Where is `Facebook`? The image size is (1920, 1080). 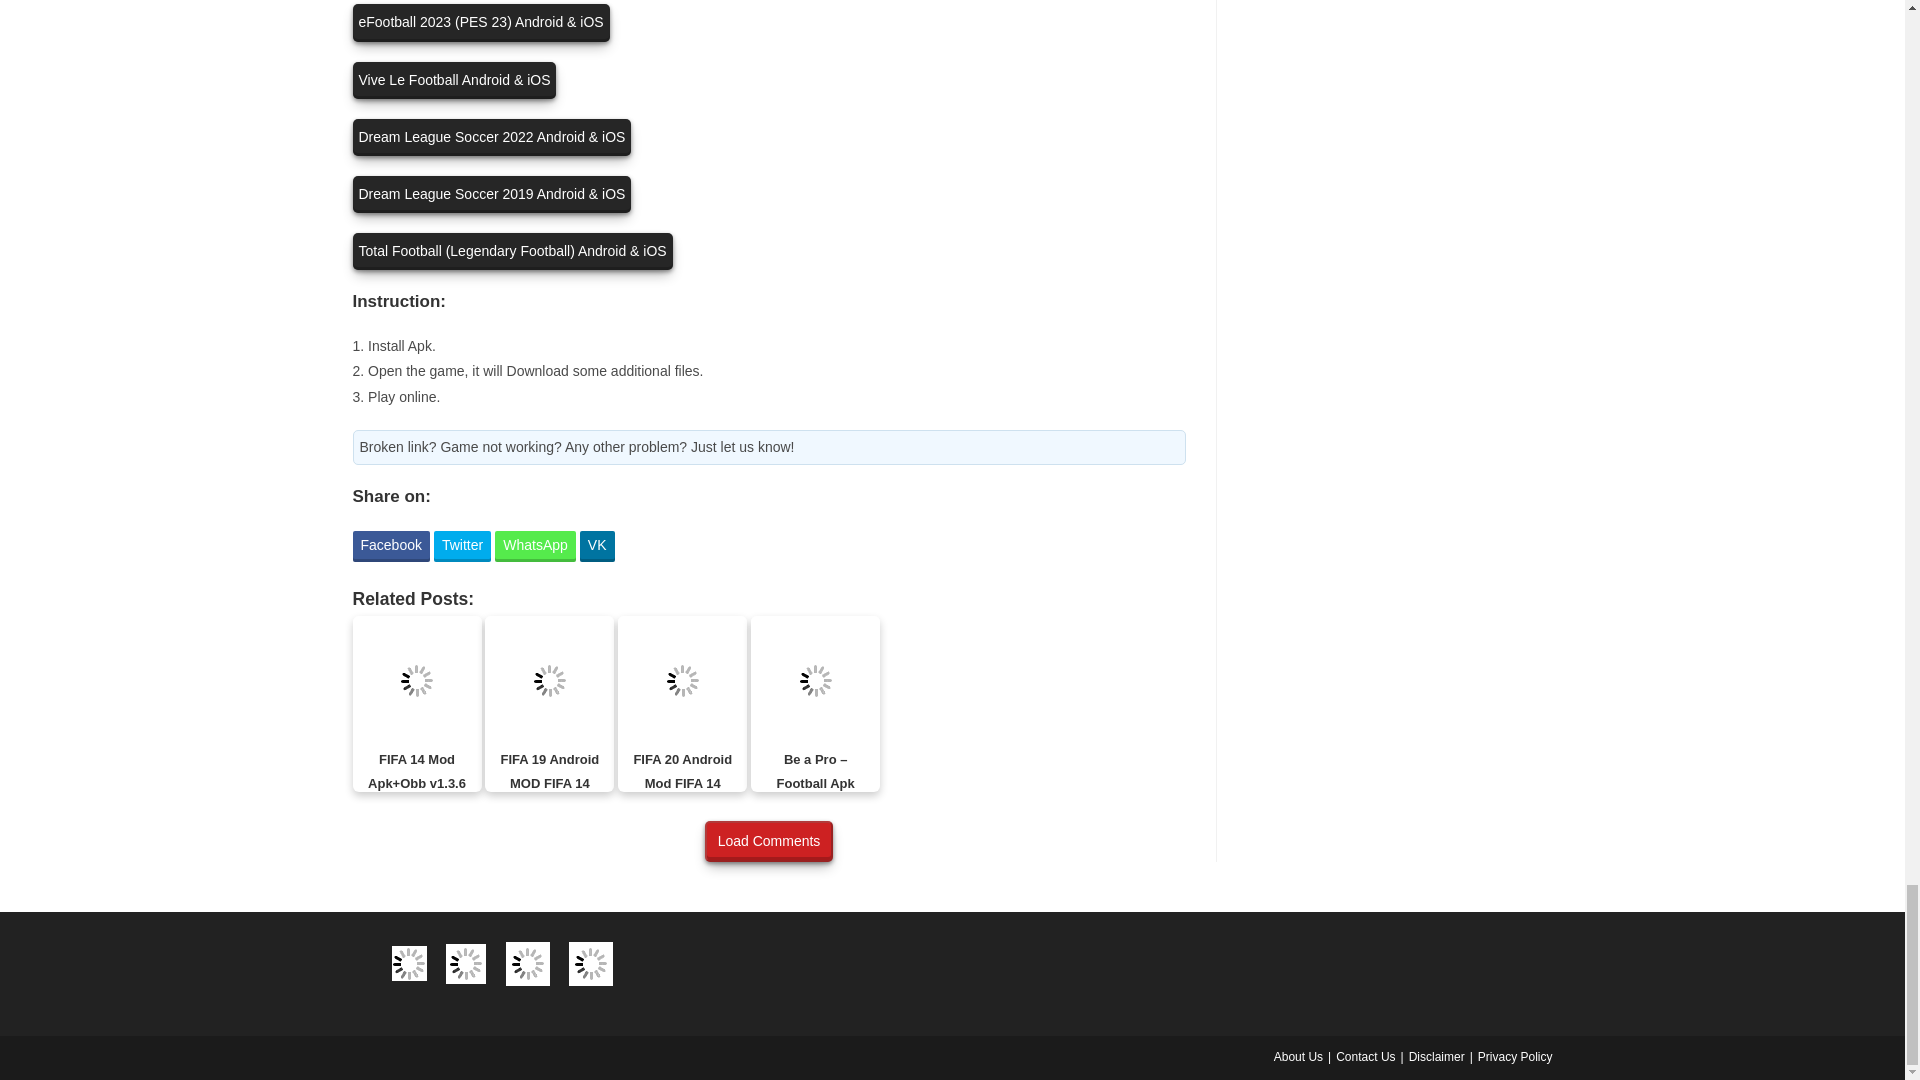
Facebook is located at coordinates (390, 546).